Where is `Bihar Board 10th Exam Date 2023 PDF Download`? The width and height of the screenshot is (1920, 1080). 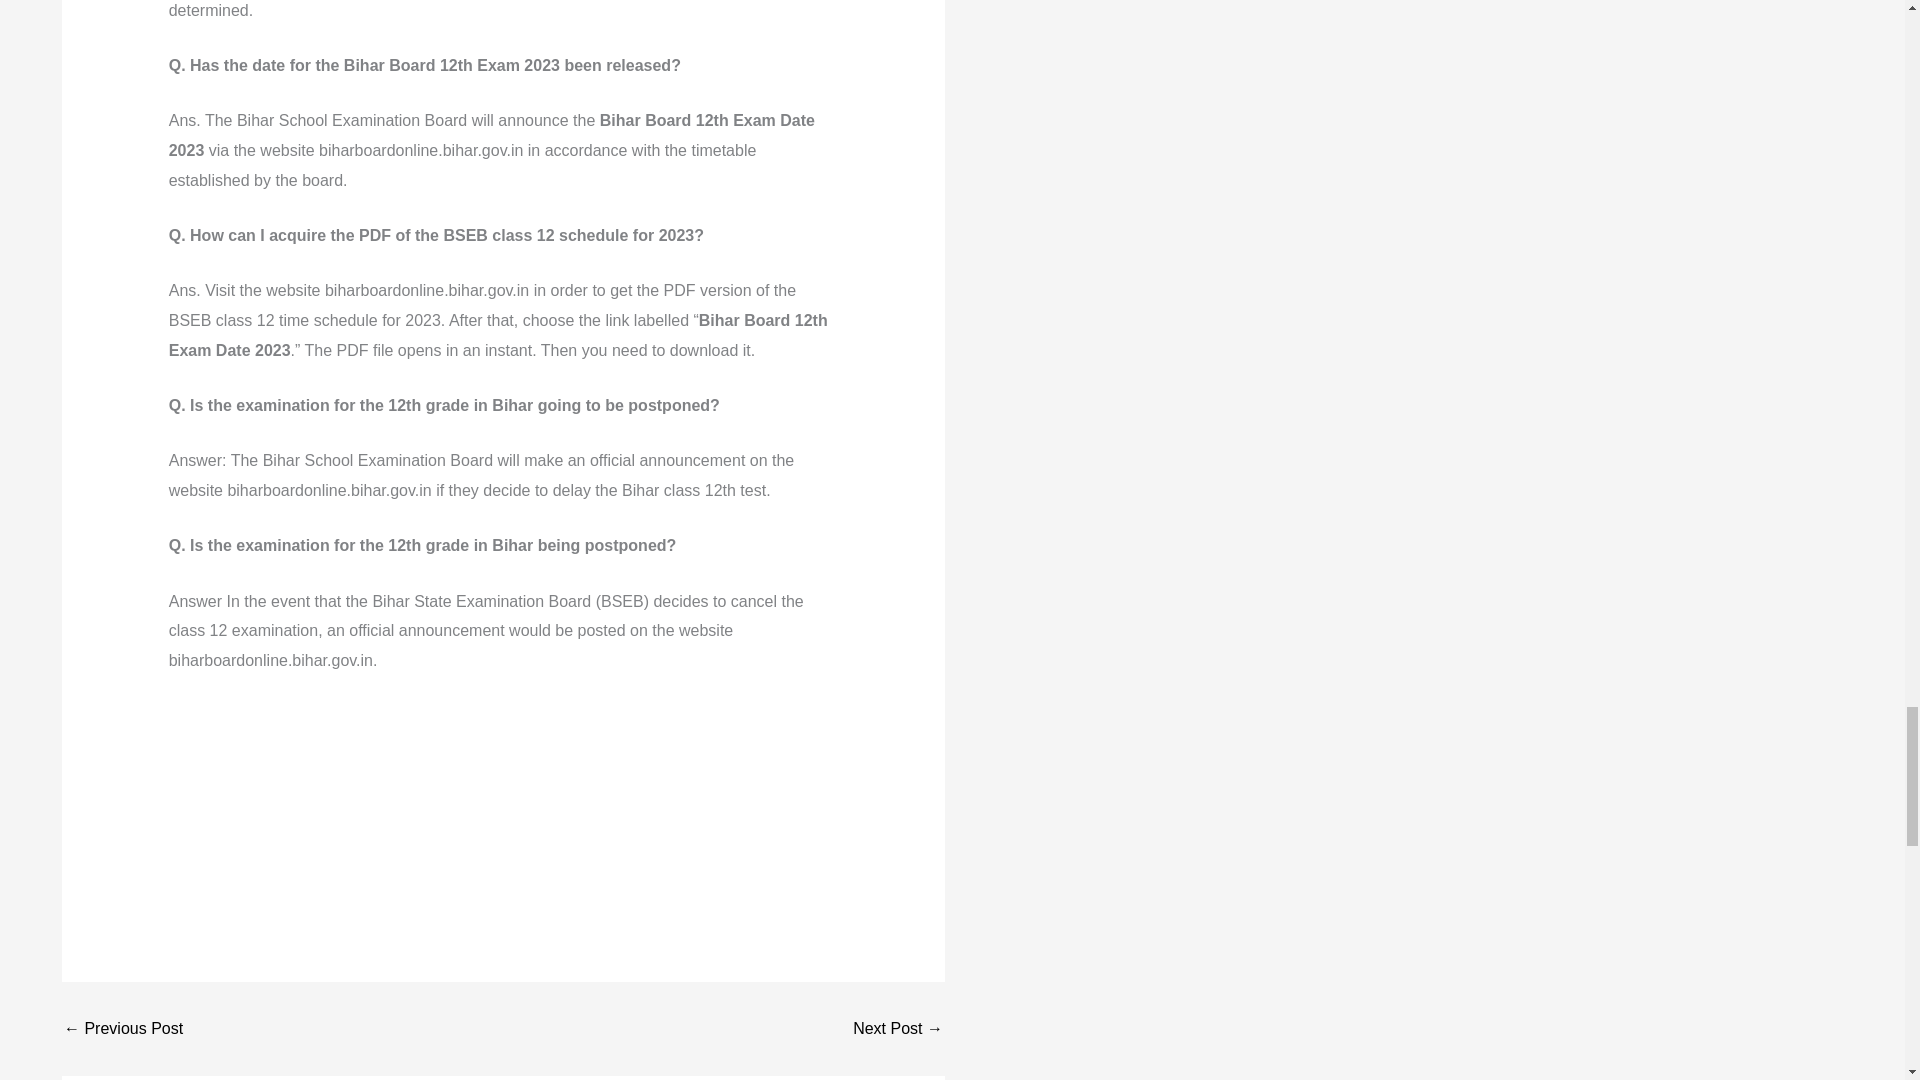 Bihar Board 10th Exam Date 2023 PDF Download is located at coordinates (122, 1028).